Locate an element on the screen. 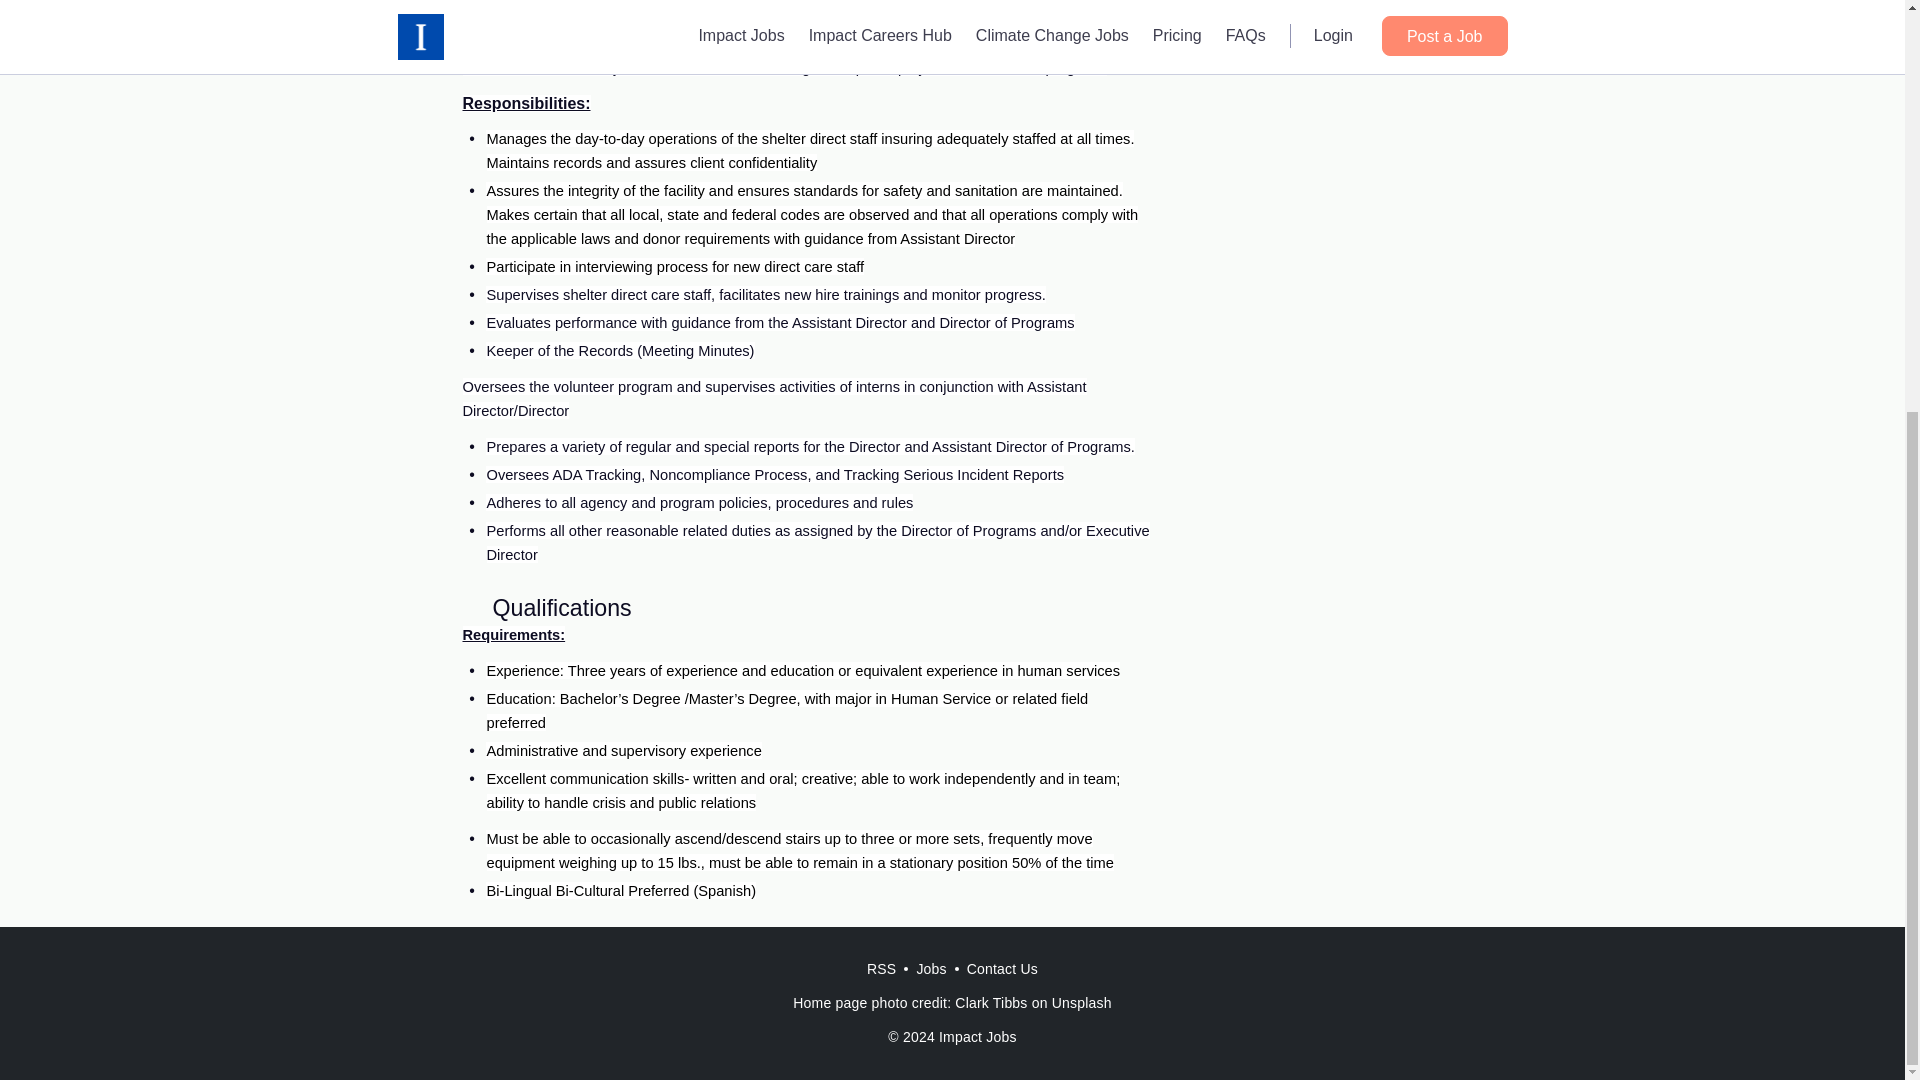  Jobs is located at coordinates (931, 969).